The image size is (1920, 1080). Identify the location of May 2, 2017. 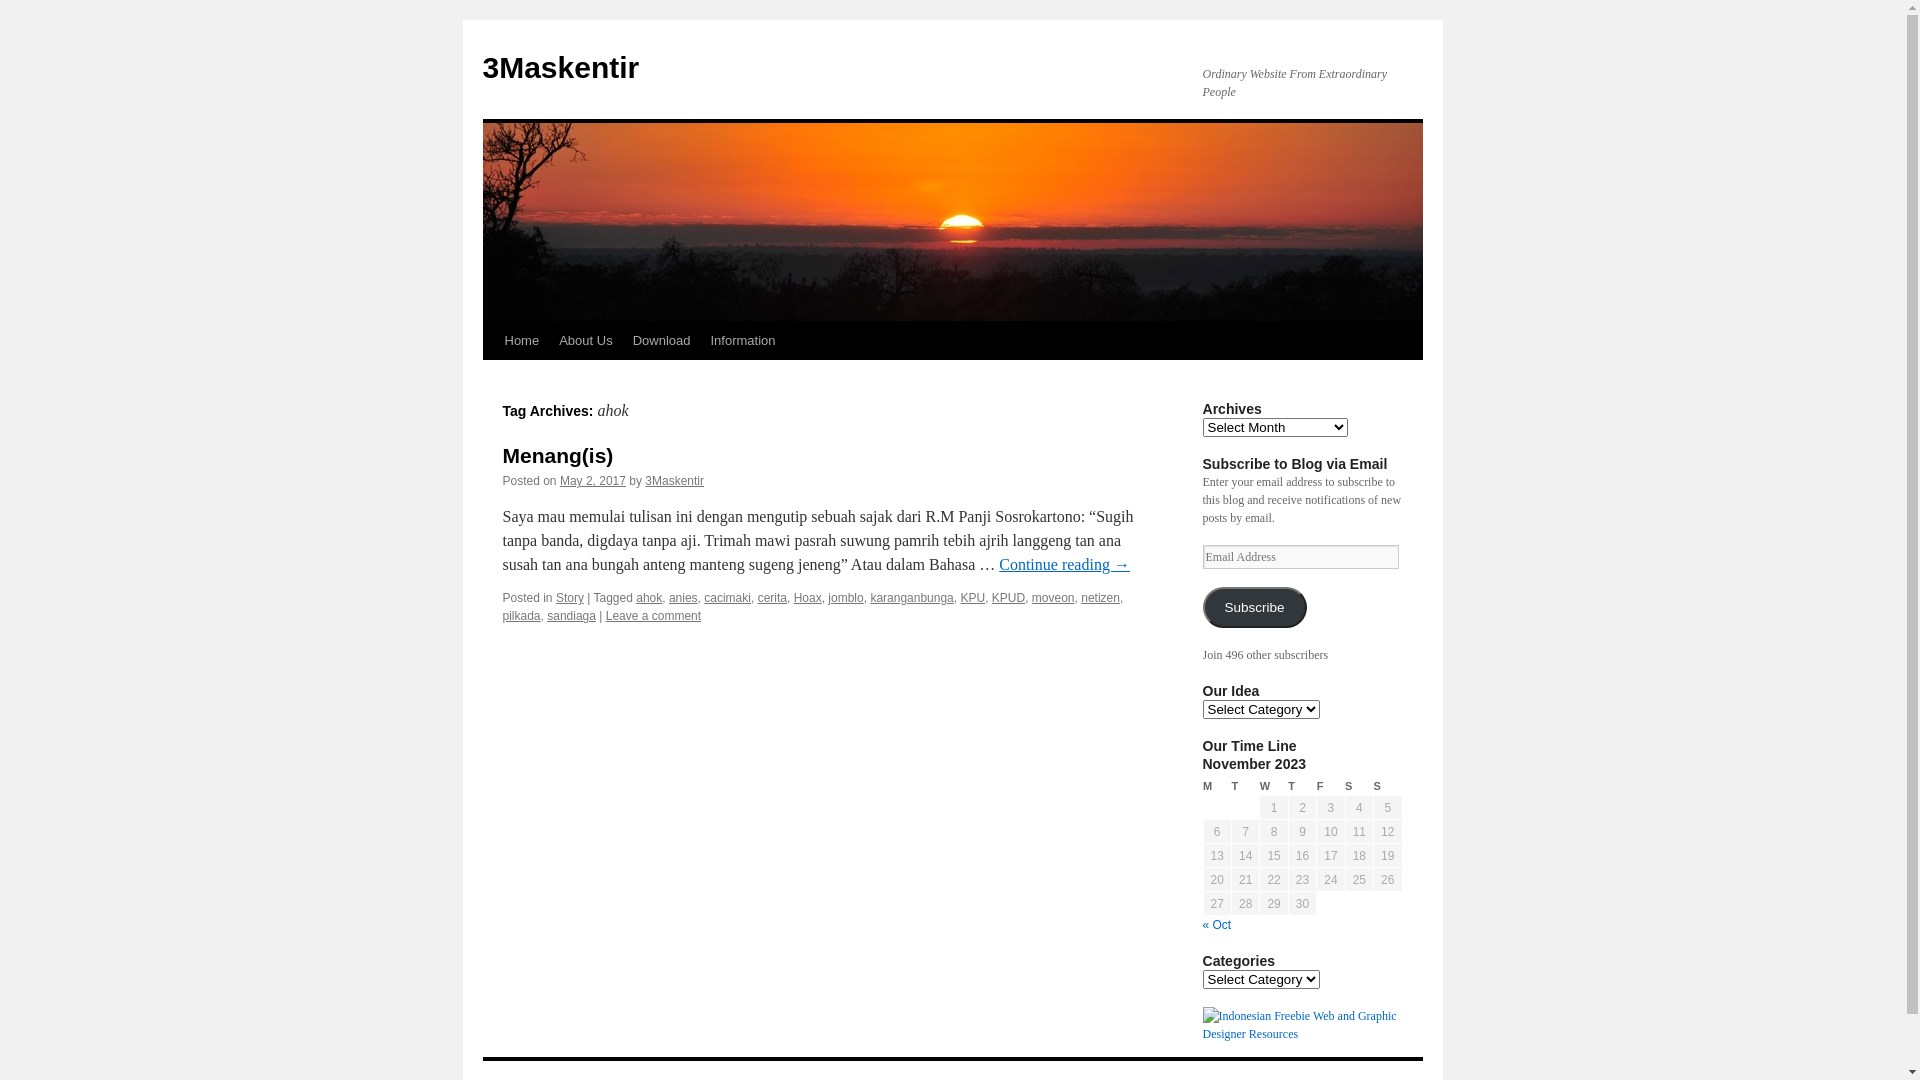
(593, 481).